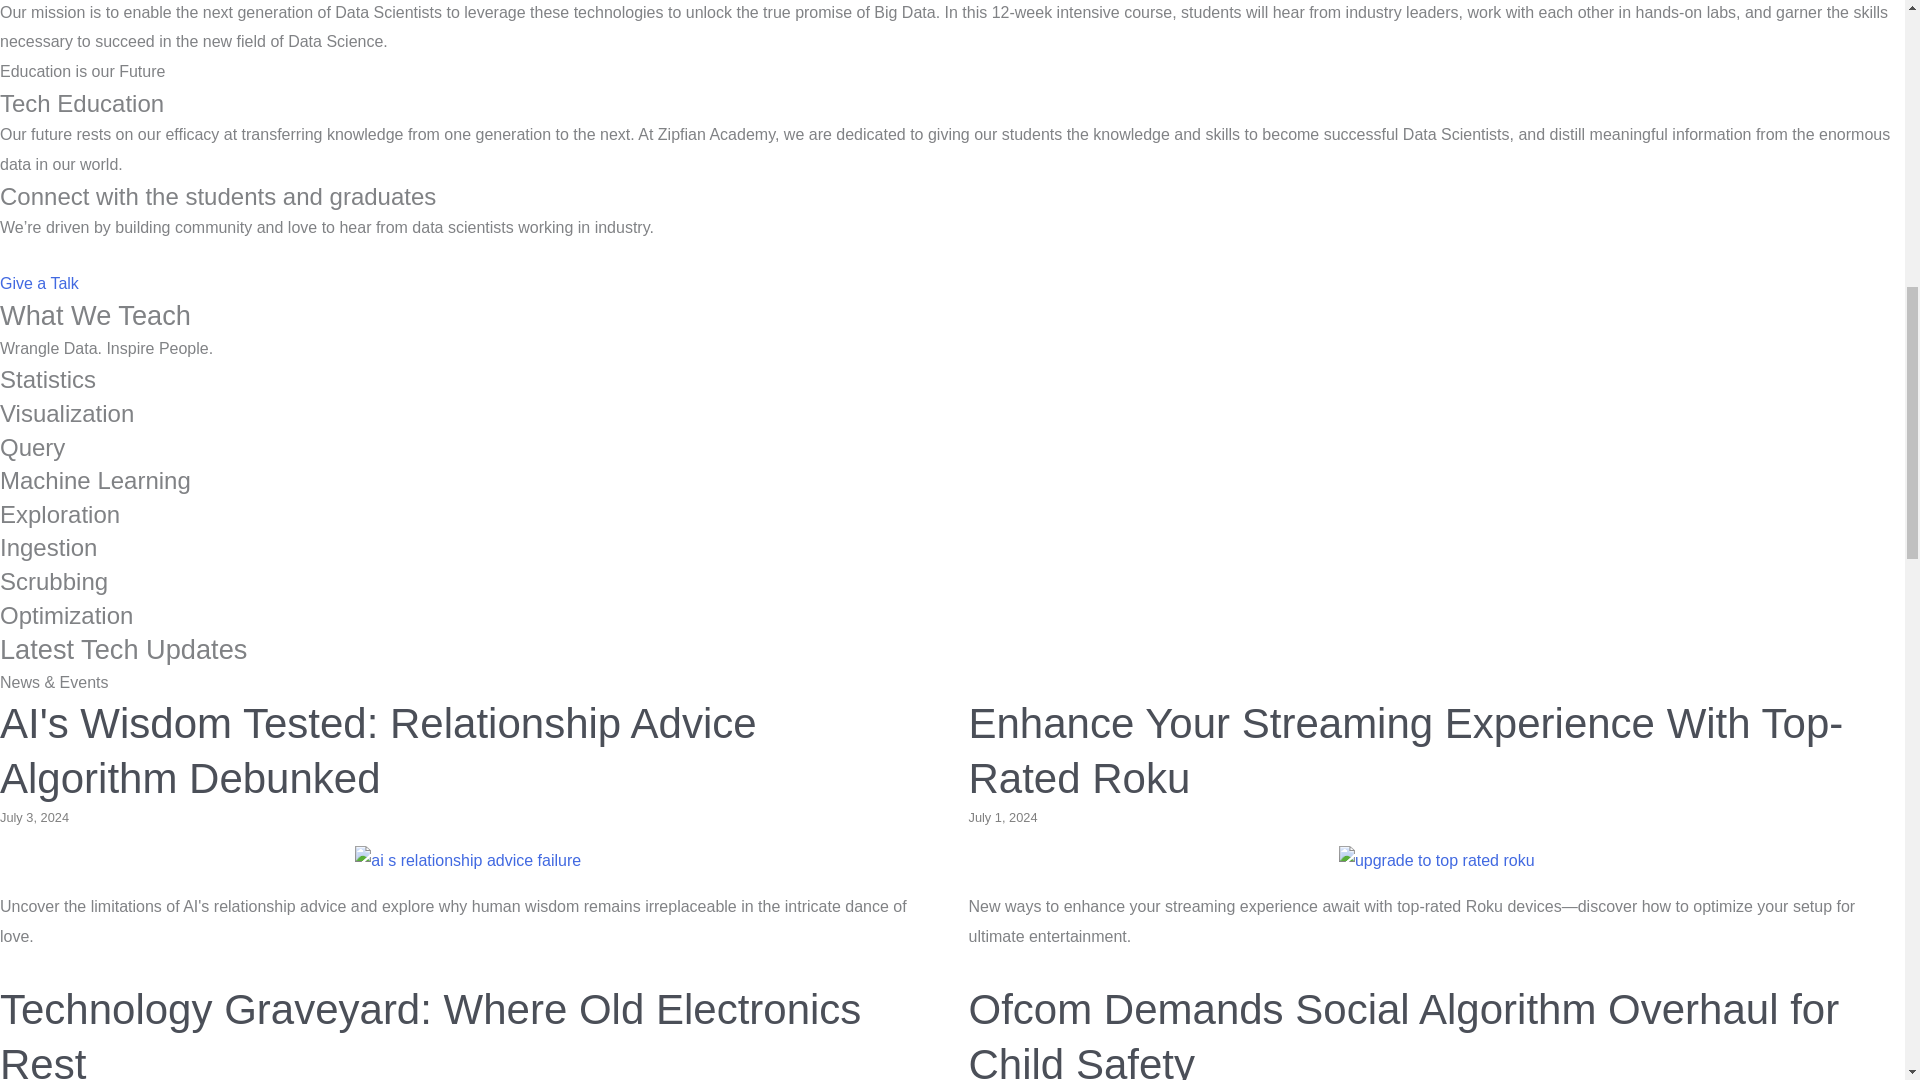  Describe the element at coordinates (468, 860) in the screenshot. I see `AI's Wisdom Tested: Relationship Advice Algorithm Debunked` at that location.